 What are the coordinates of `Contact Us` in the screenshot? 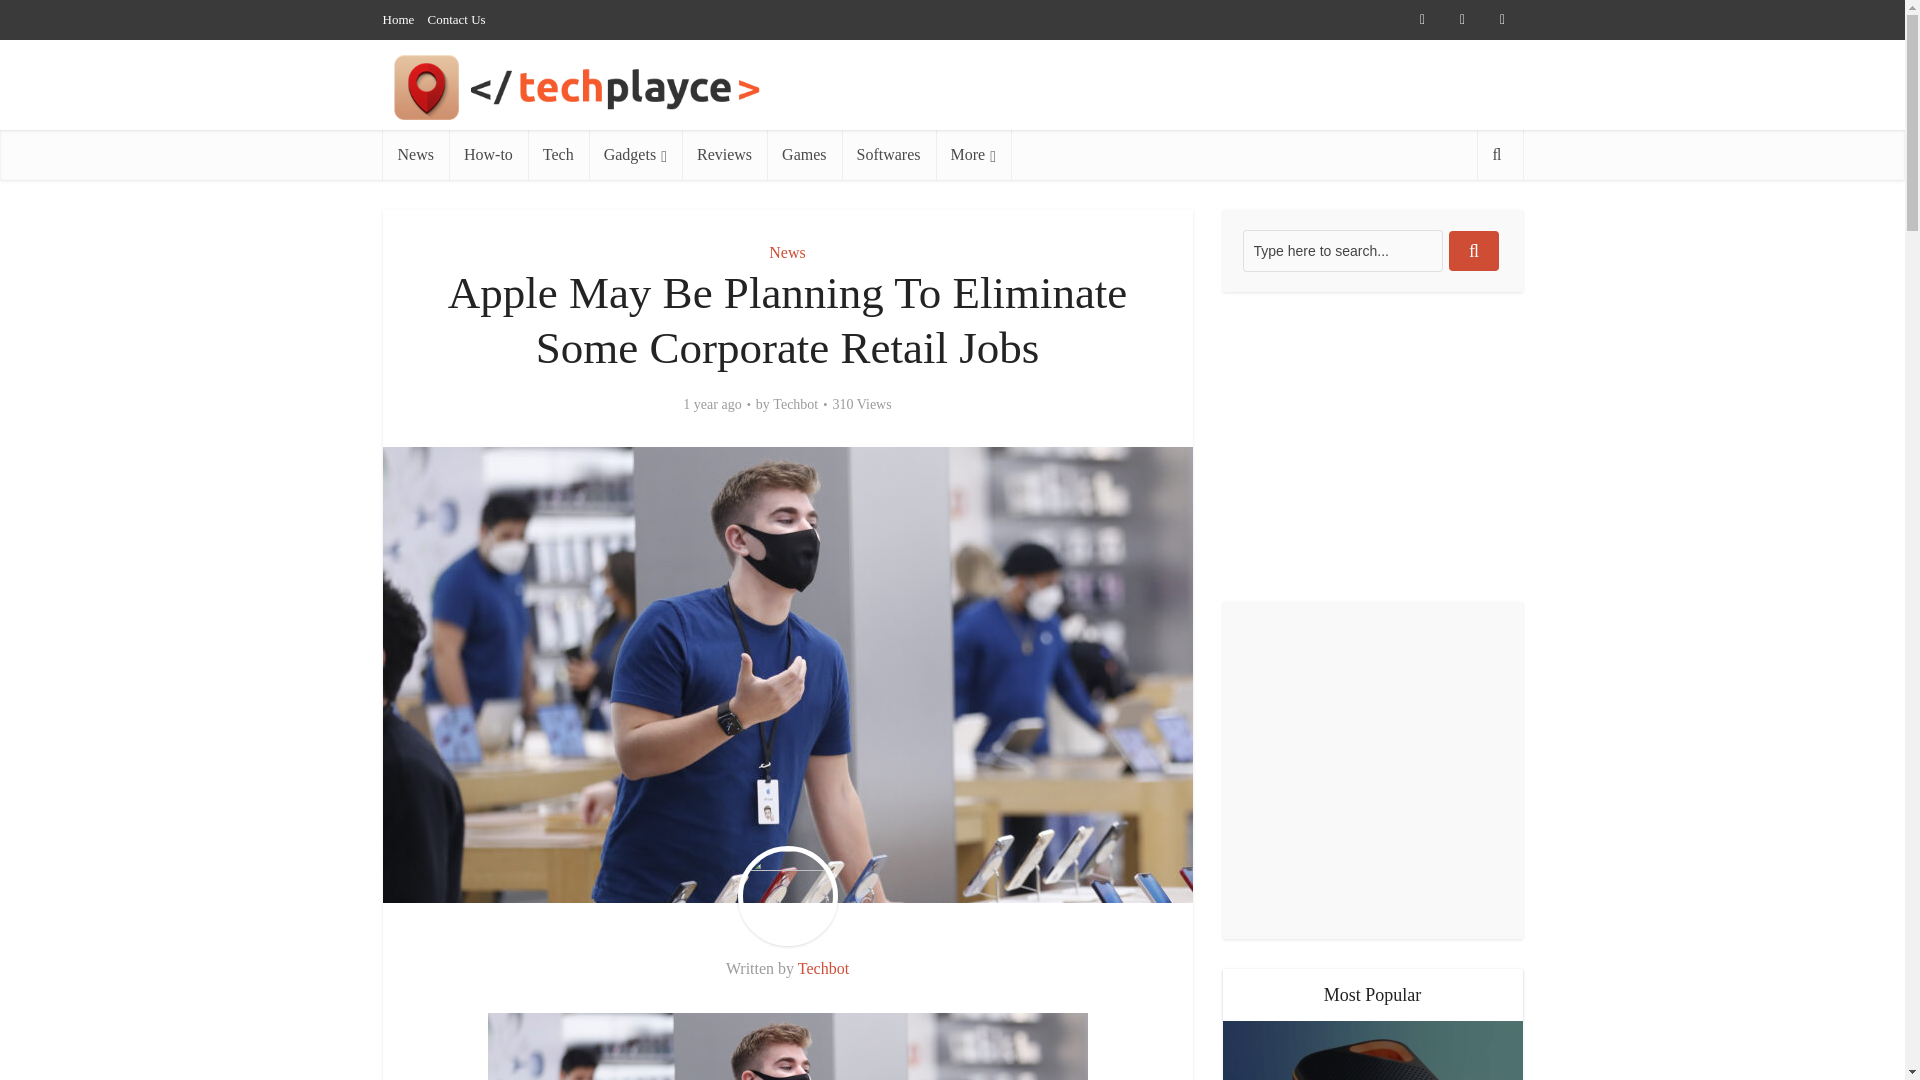 It's located at (456, 19).